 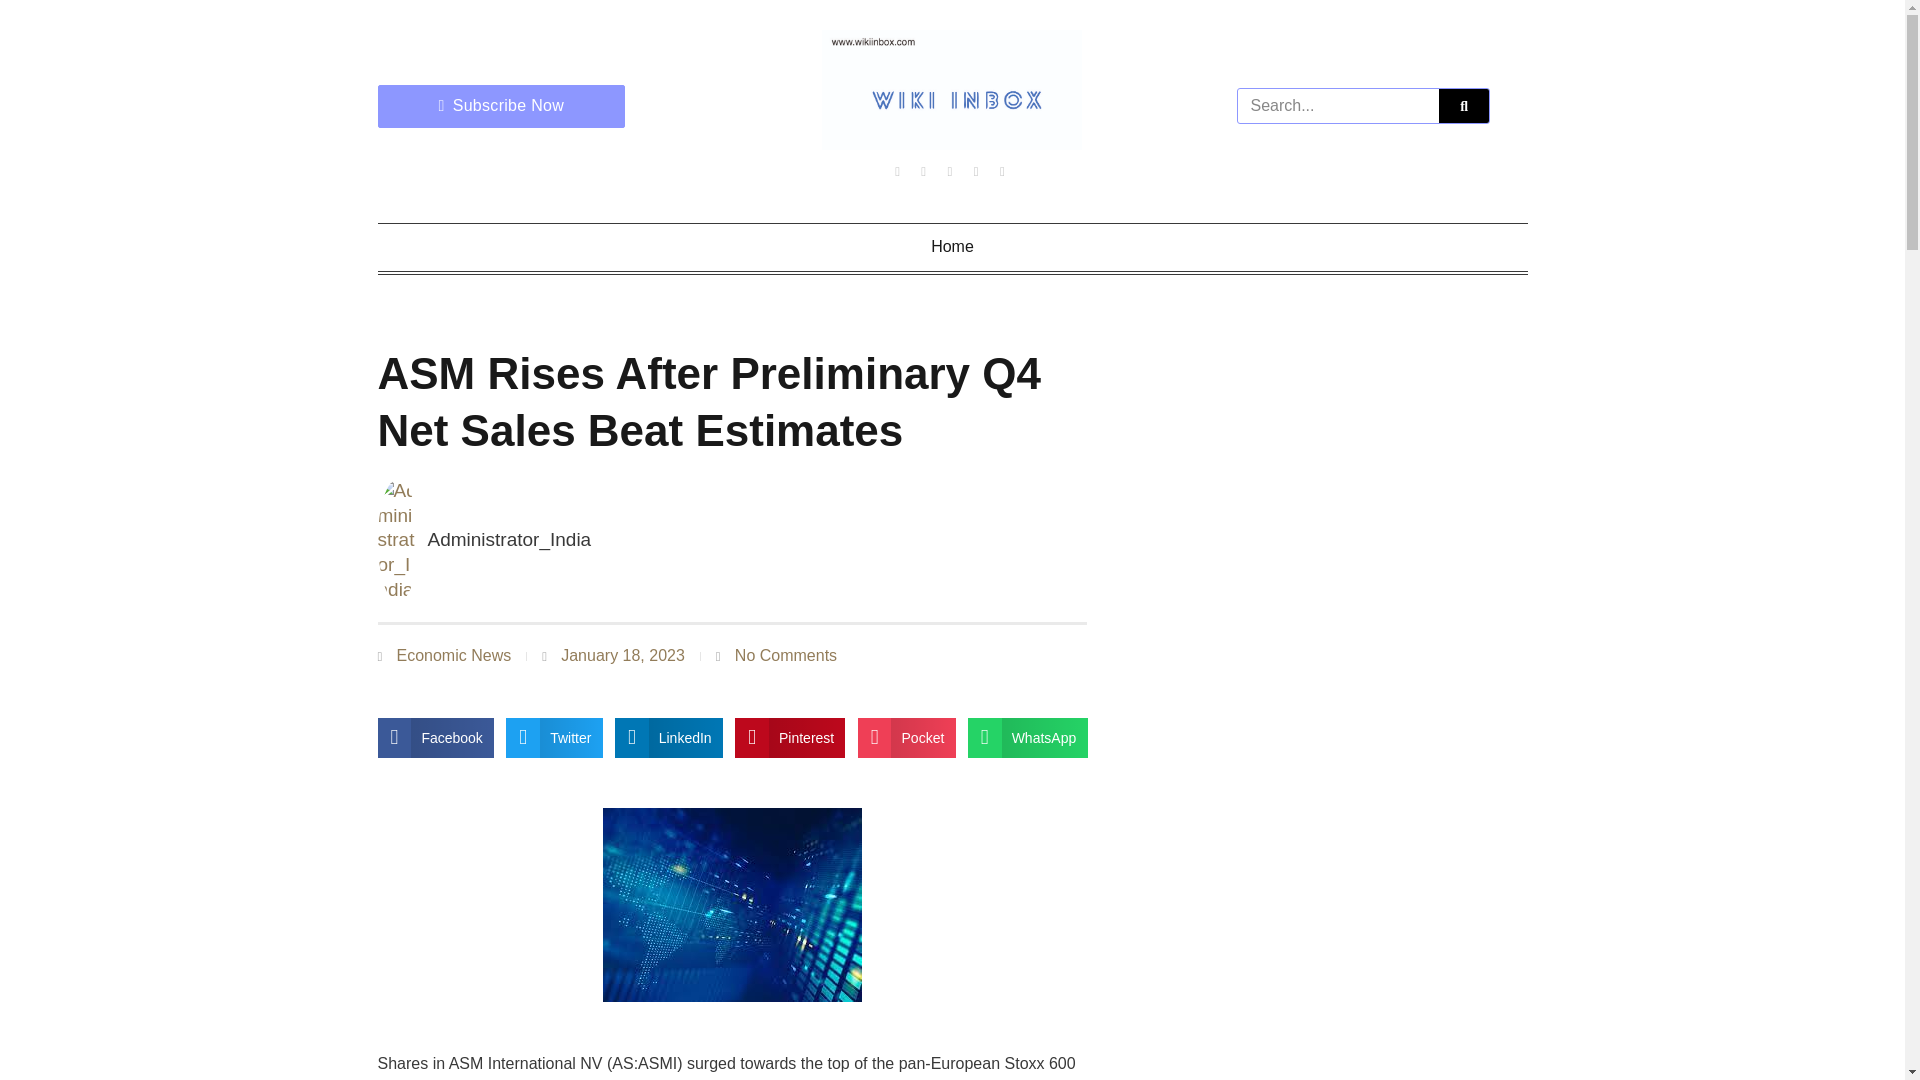 I want to click on January 18, 2023, so click(x=613, y=656).